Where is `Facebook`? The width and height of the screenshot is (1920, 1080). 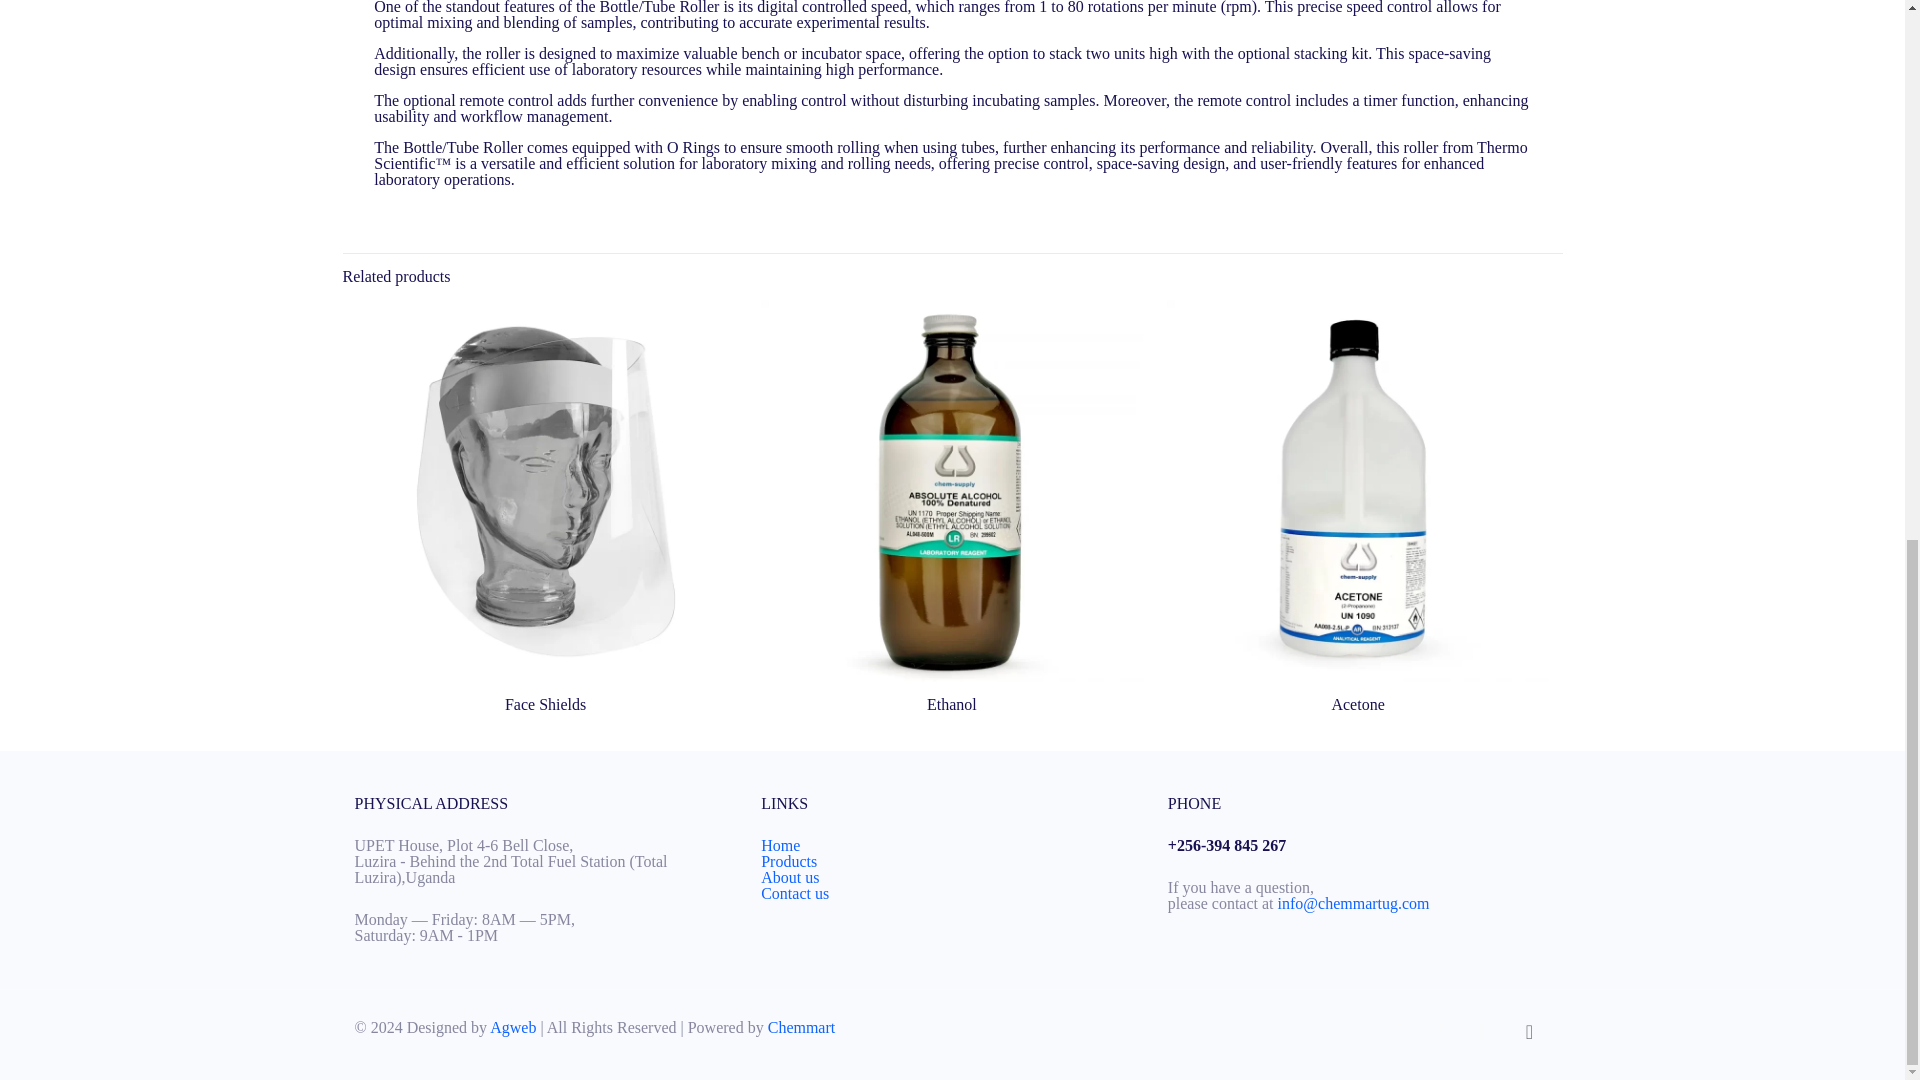 Facebook is located at coordinates (1416, 1027).